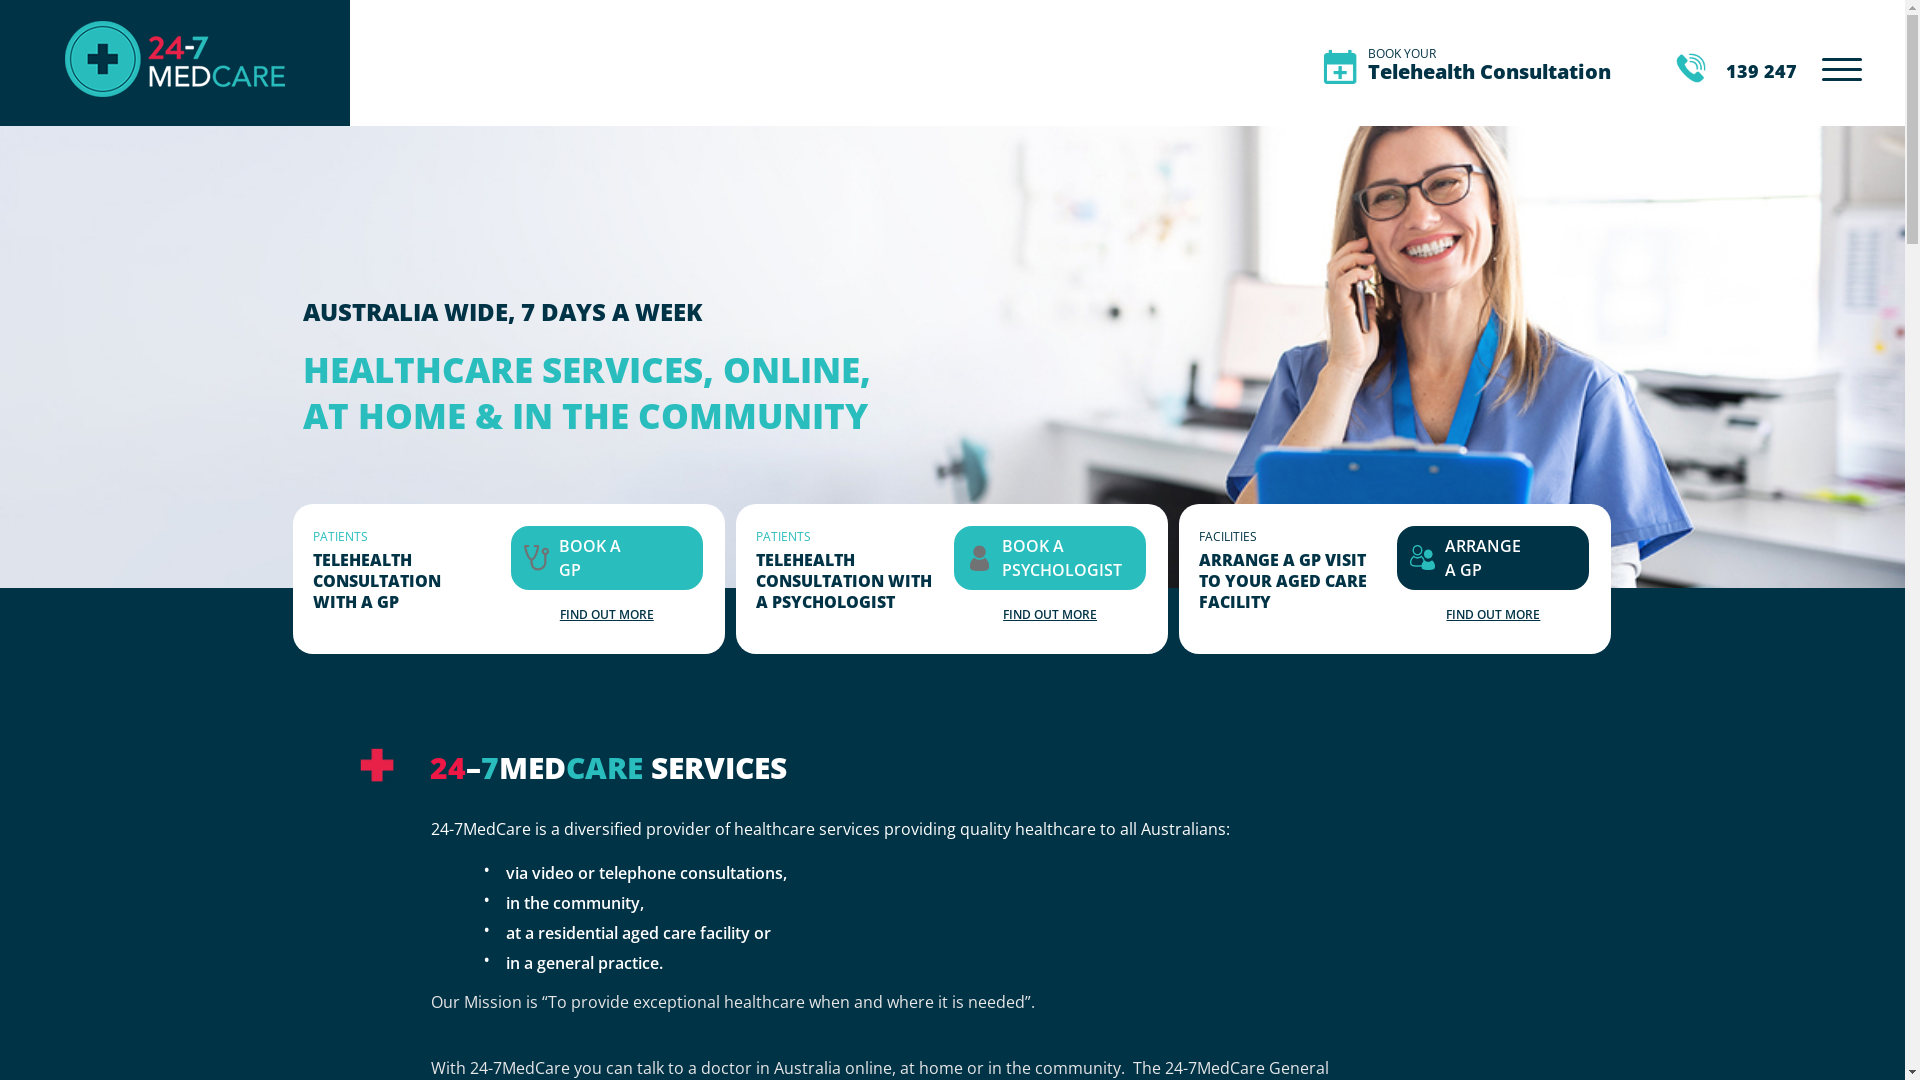  Describe the element at coordinates (1483, 558) in the screenshot. I see `ARRANGE
A GP` at that location.